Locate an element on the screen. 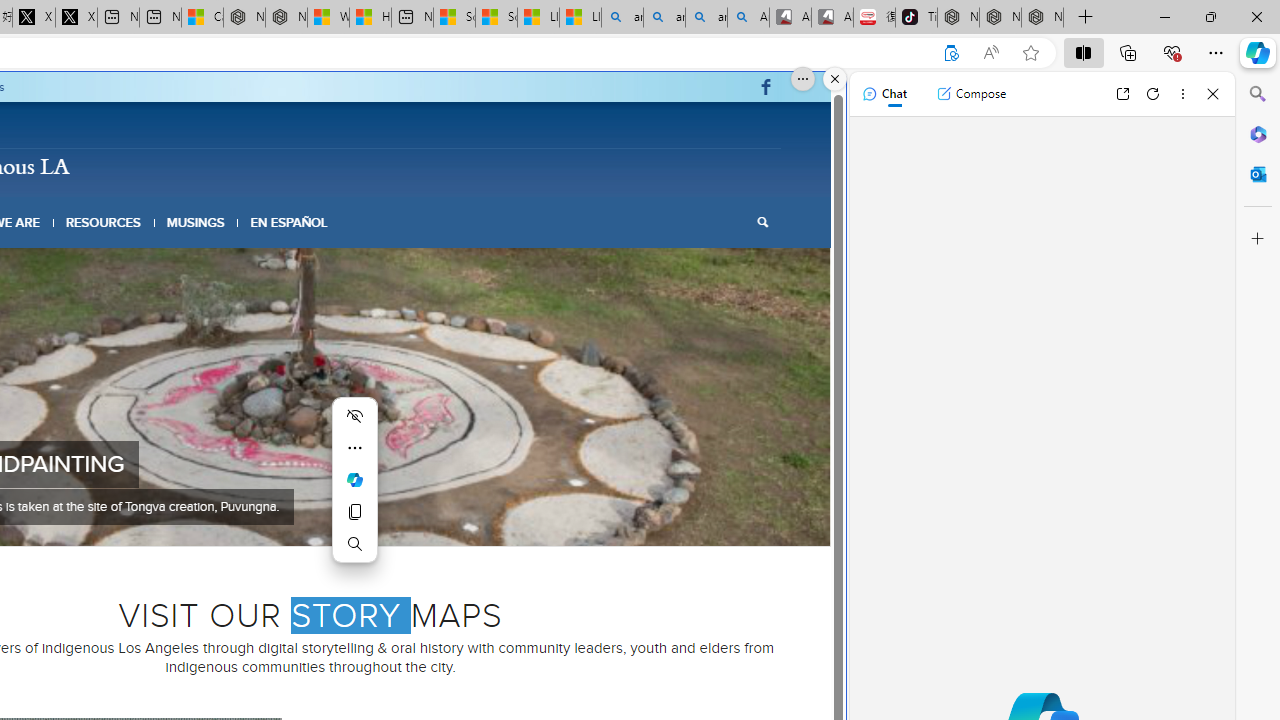 Image resolution: width=1280 pixels, height=720 pixels. Mini menu on text selection is located at coordinates (354, 492).